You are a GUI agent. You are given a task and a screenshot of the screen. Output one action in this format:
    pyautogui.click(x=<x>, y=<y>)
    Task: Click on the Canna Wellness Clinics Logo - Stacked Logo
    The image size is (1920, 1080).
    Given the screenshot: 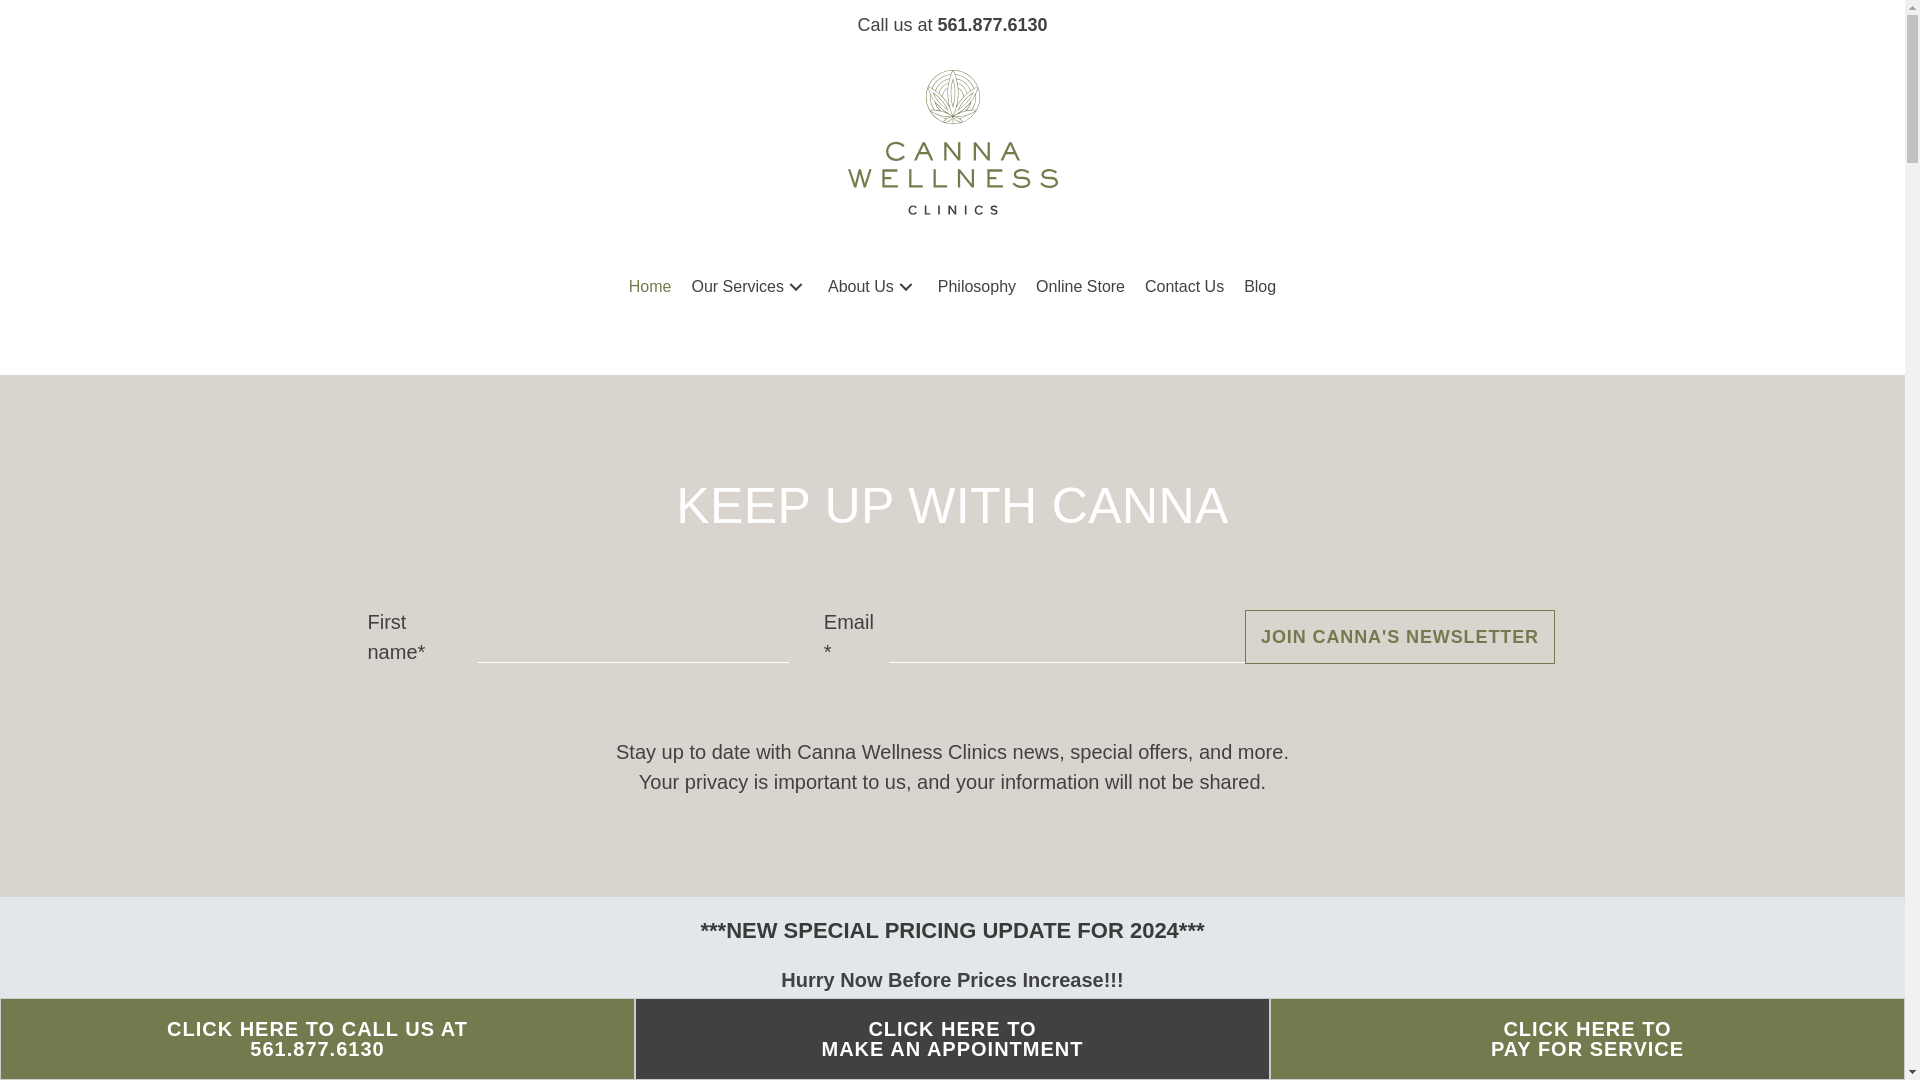 What is the action you would take?
    pyautogui.click(x=952, y=142)
    